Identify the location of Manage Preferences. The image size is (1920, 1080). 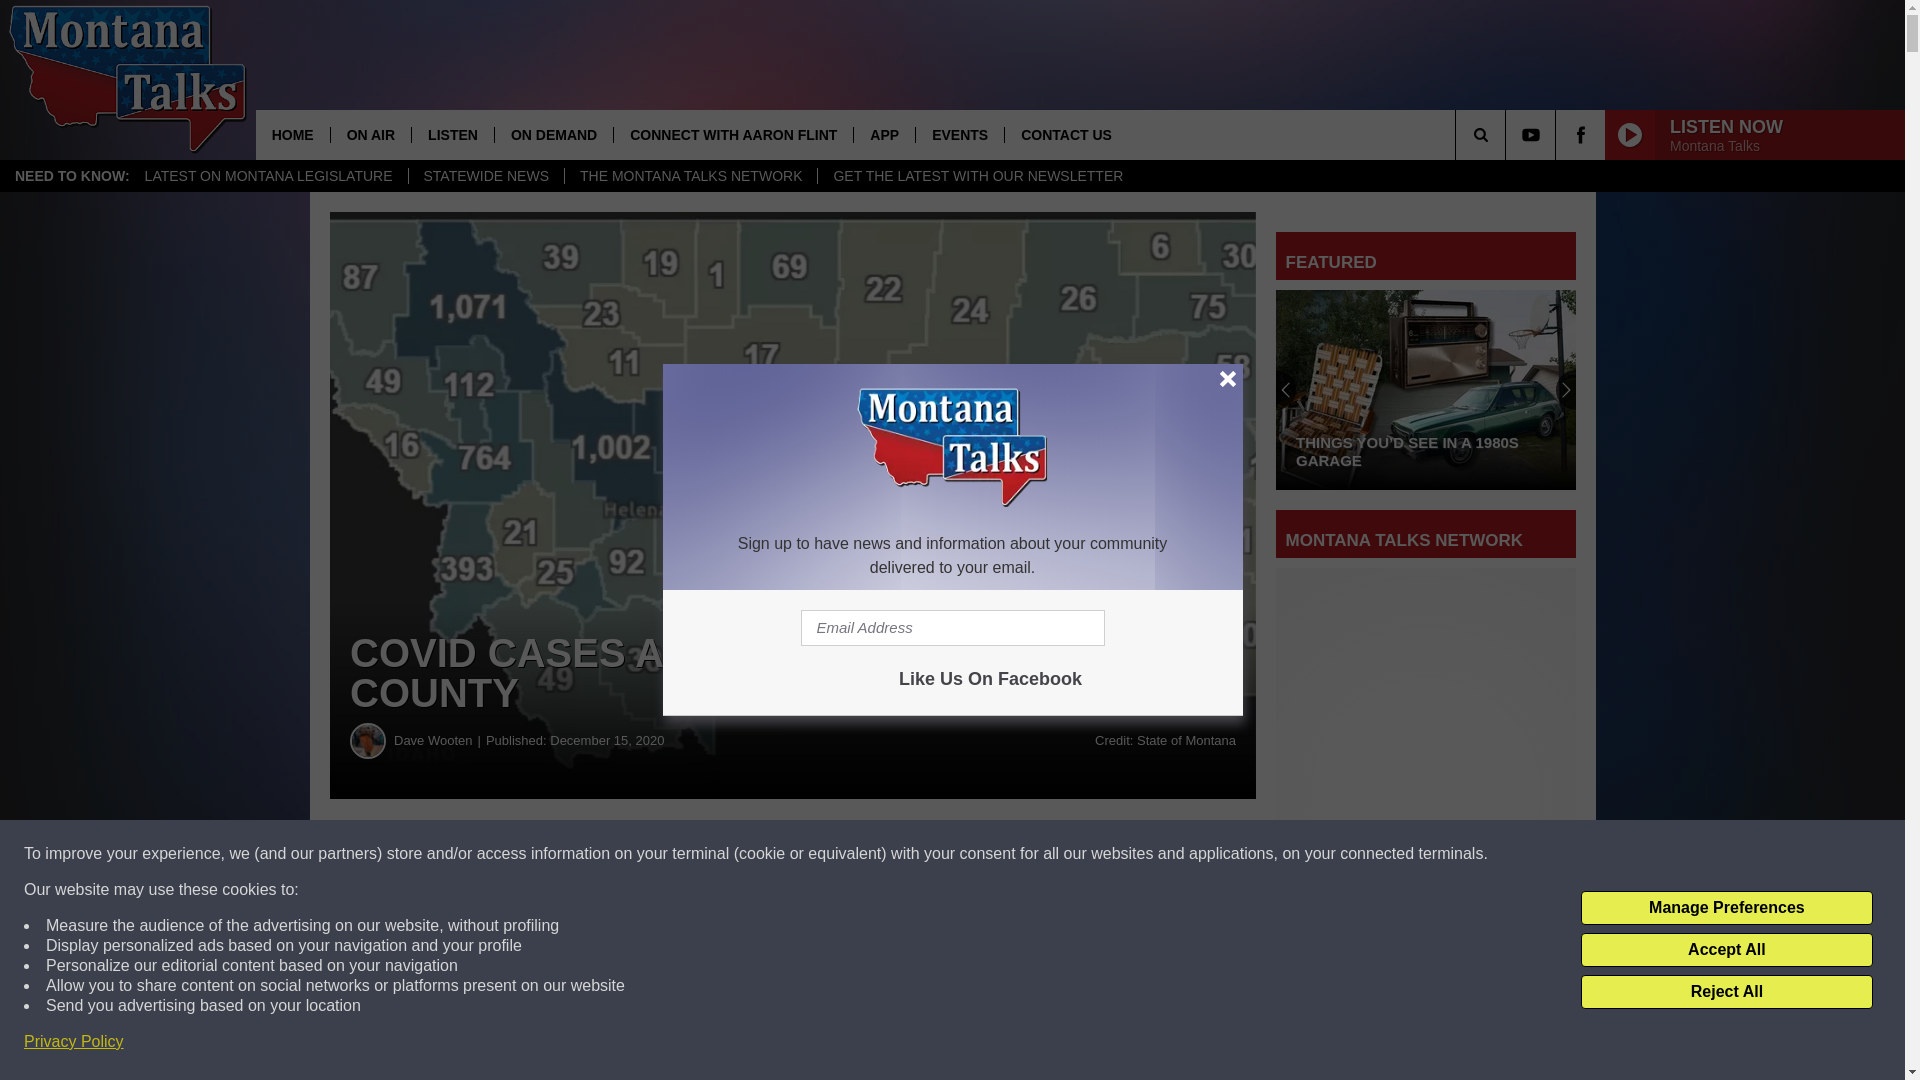
(1726, 908).